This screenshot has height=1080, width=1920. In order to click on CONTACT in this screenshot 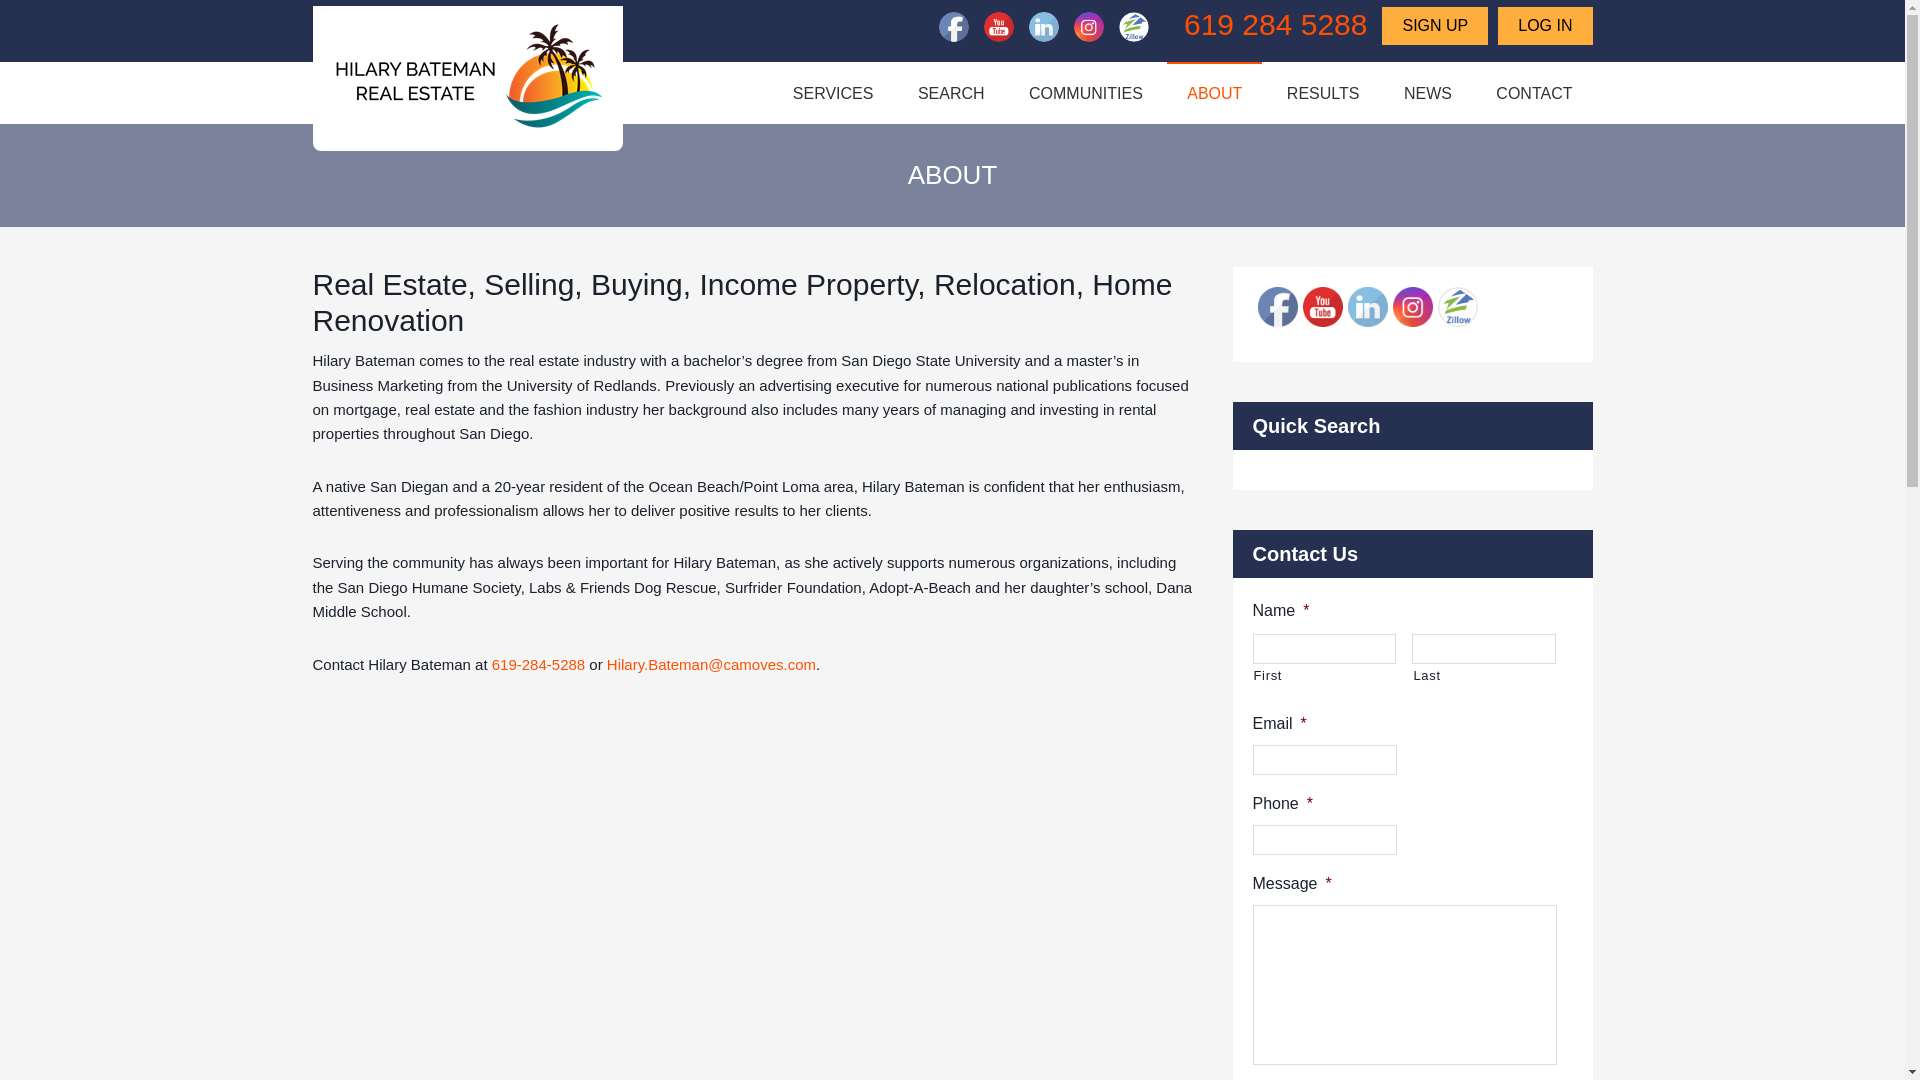, I will do `click(1534, 92)`.